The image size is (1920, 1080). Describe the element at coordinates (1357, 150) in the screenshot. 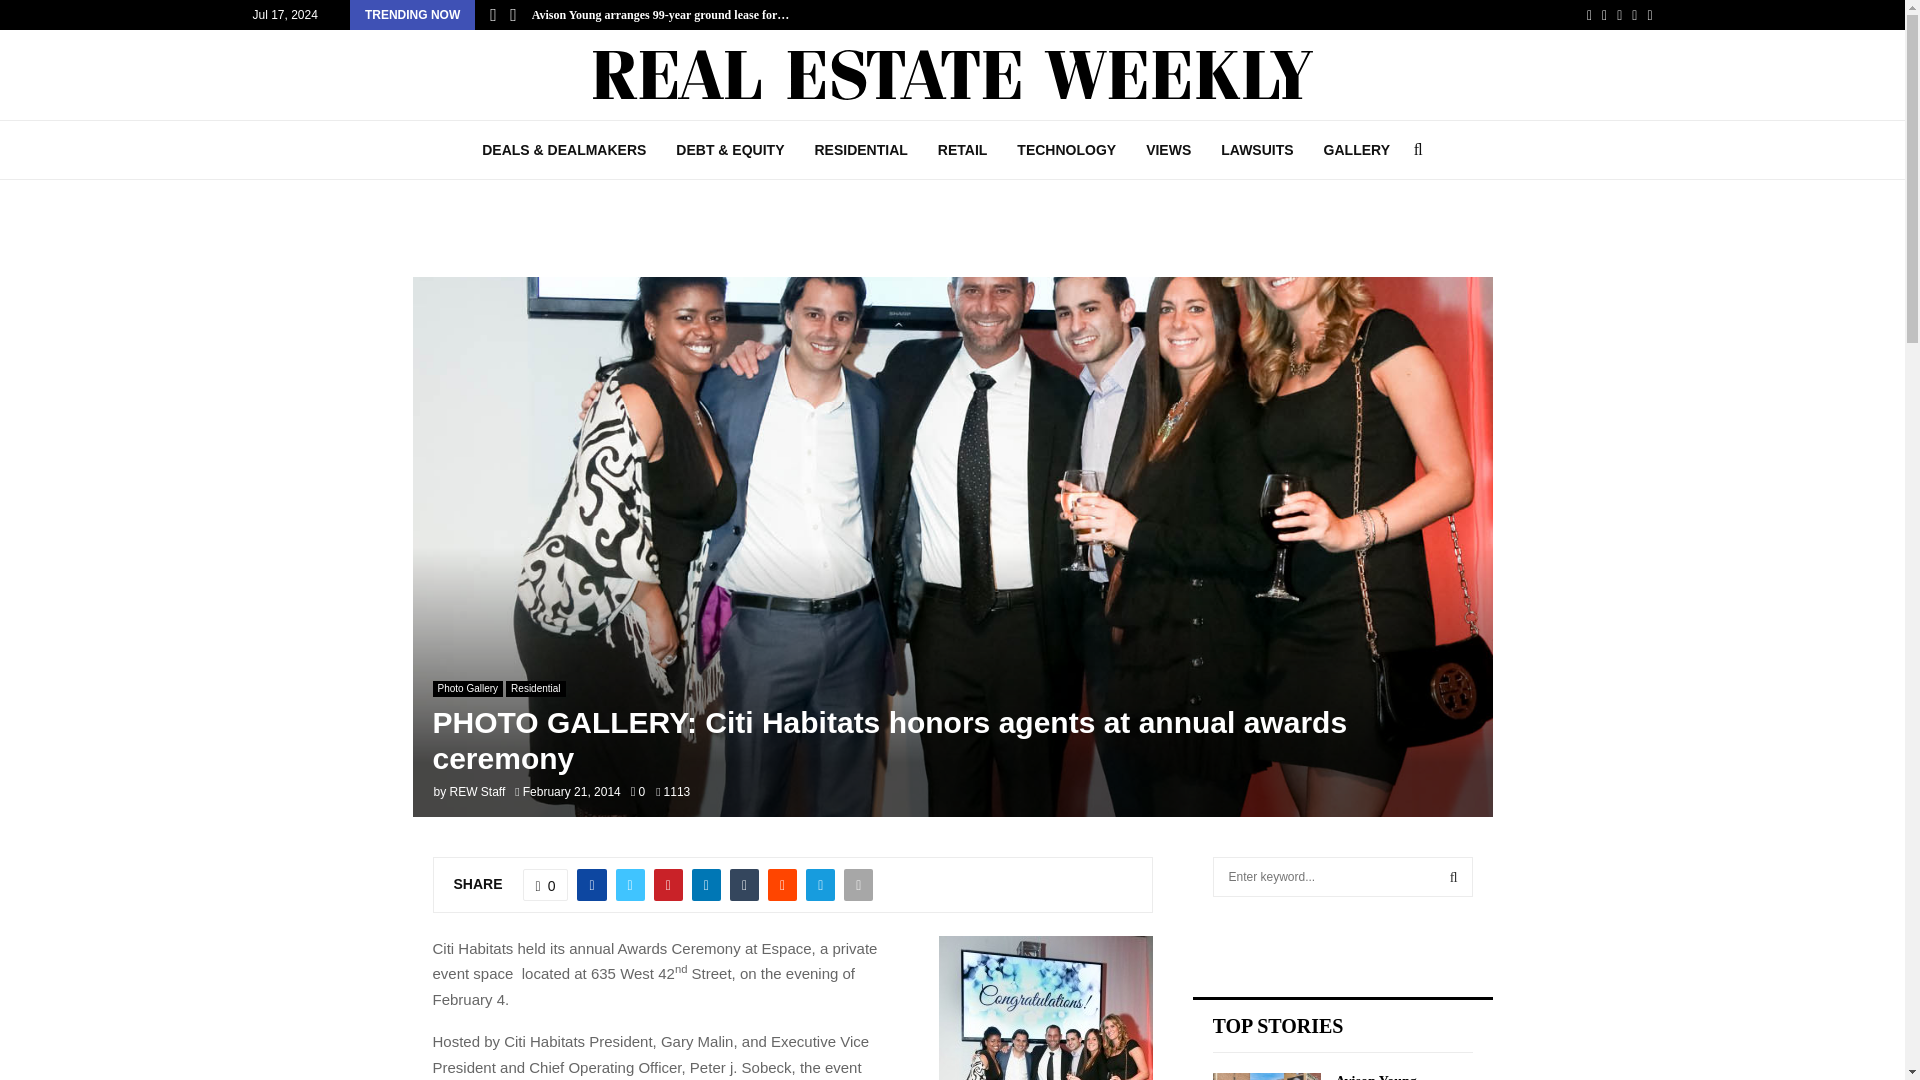

I see `GALLERY` at that location.